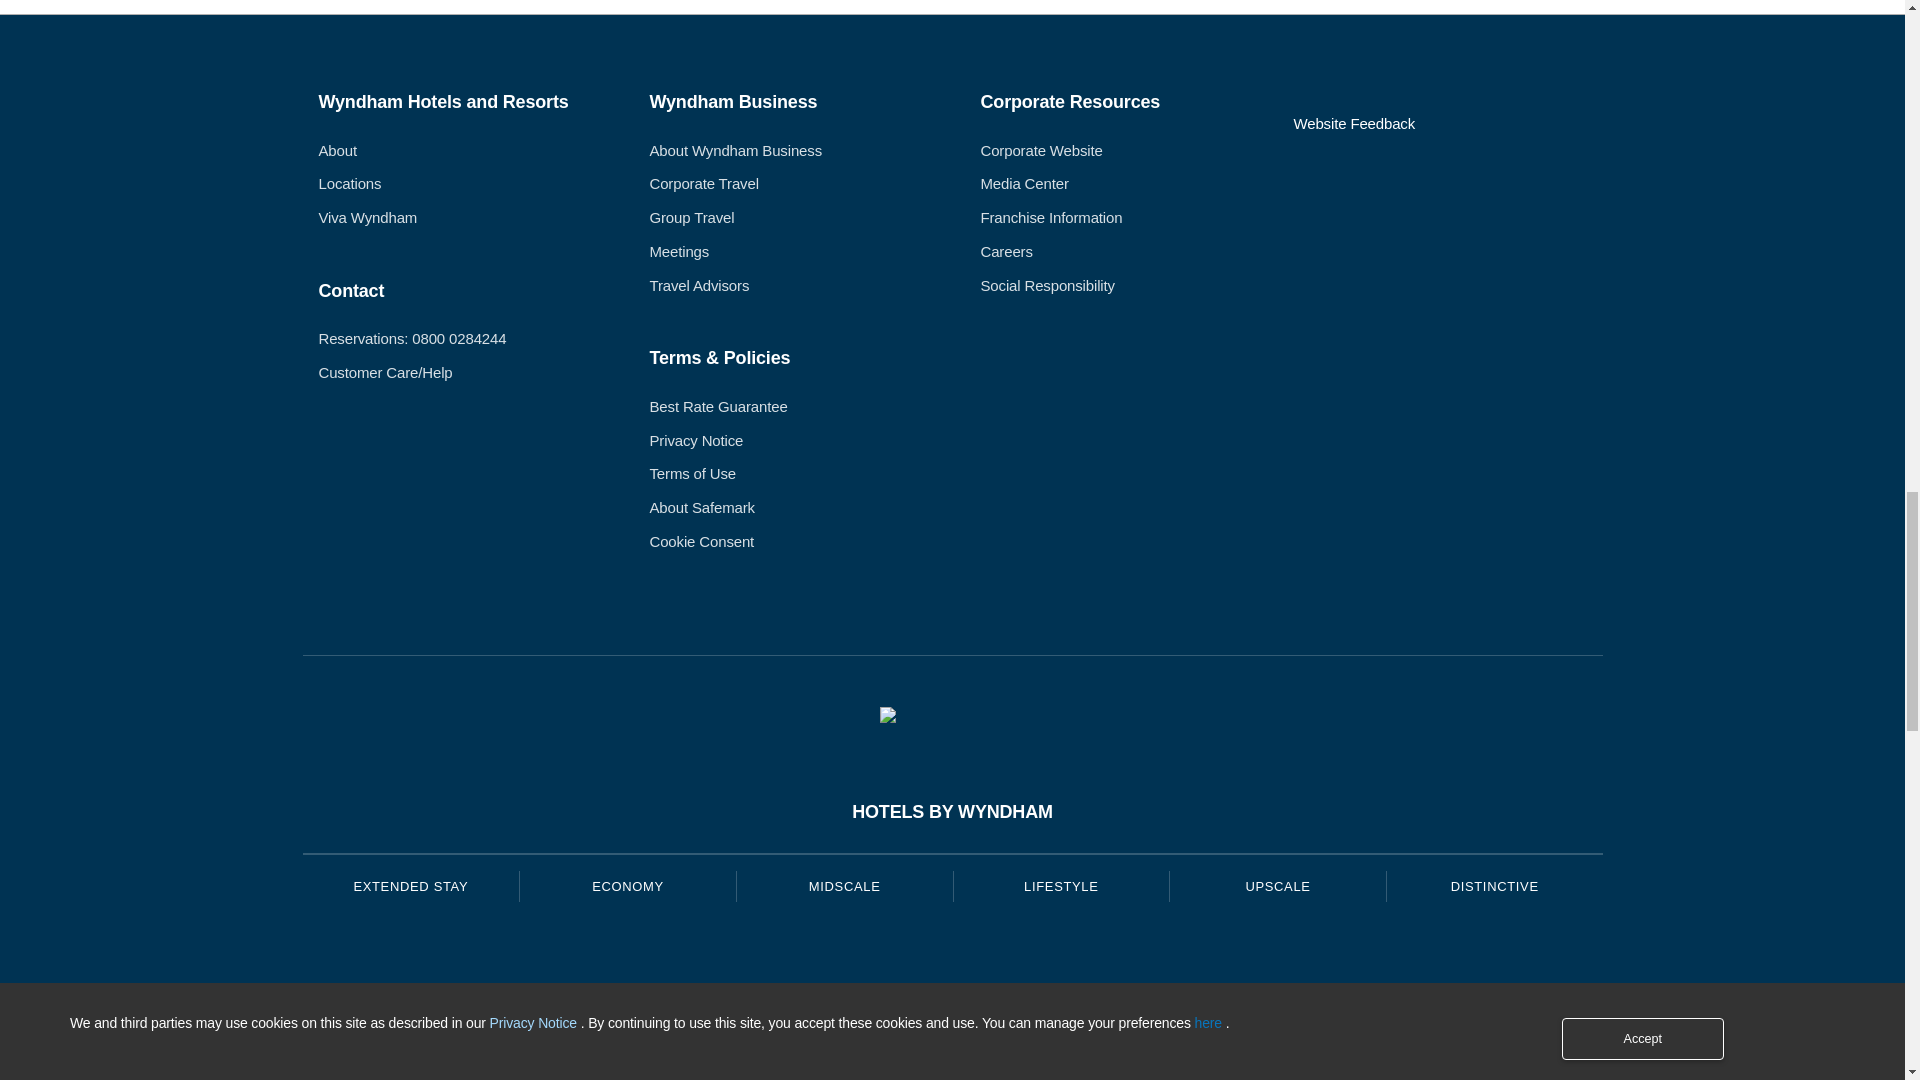  What do you see at coordinates (628, 956) in the screenshot?
I see `Days Inn` at bounding box center [628, 956].